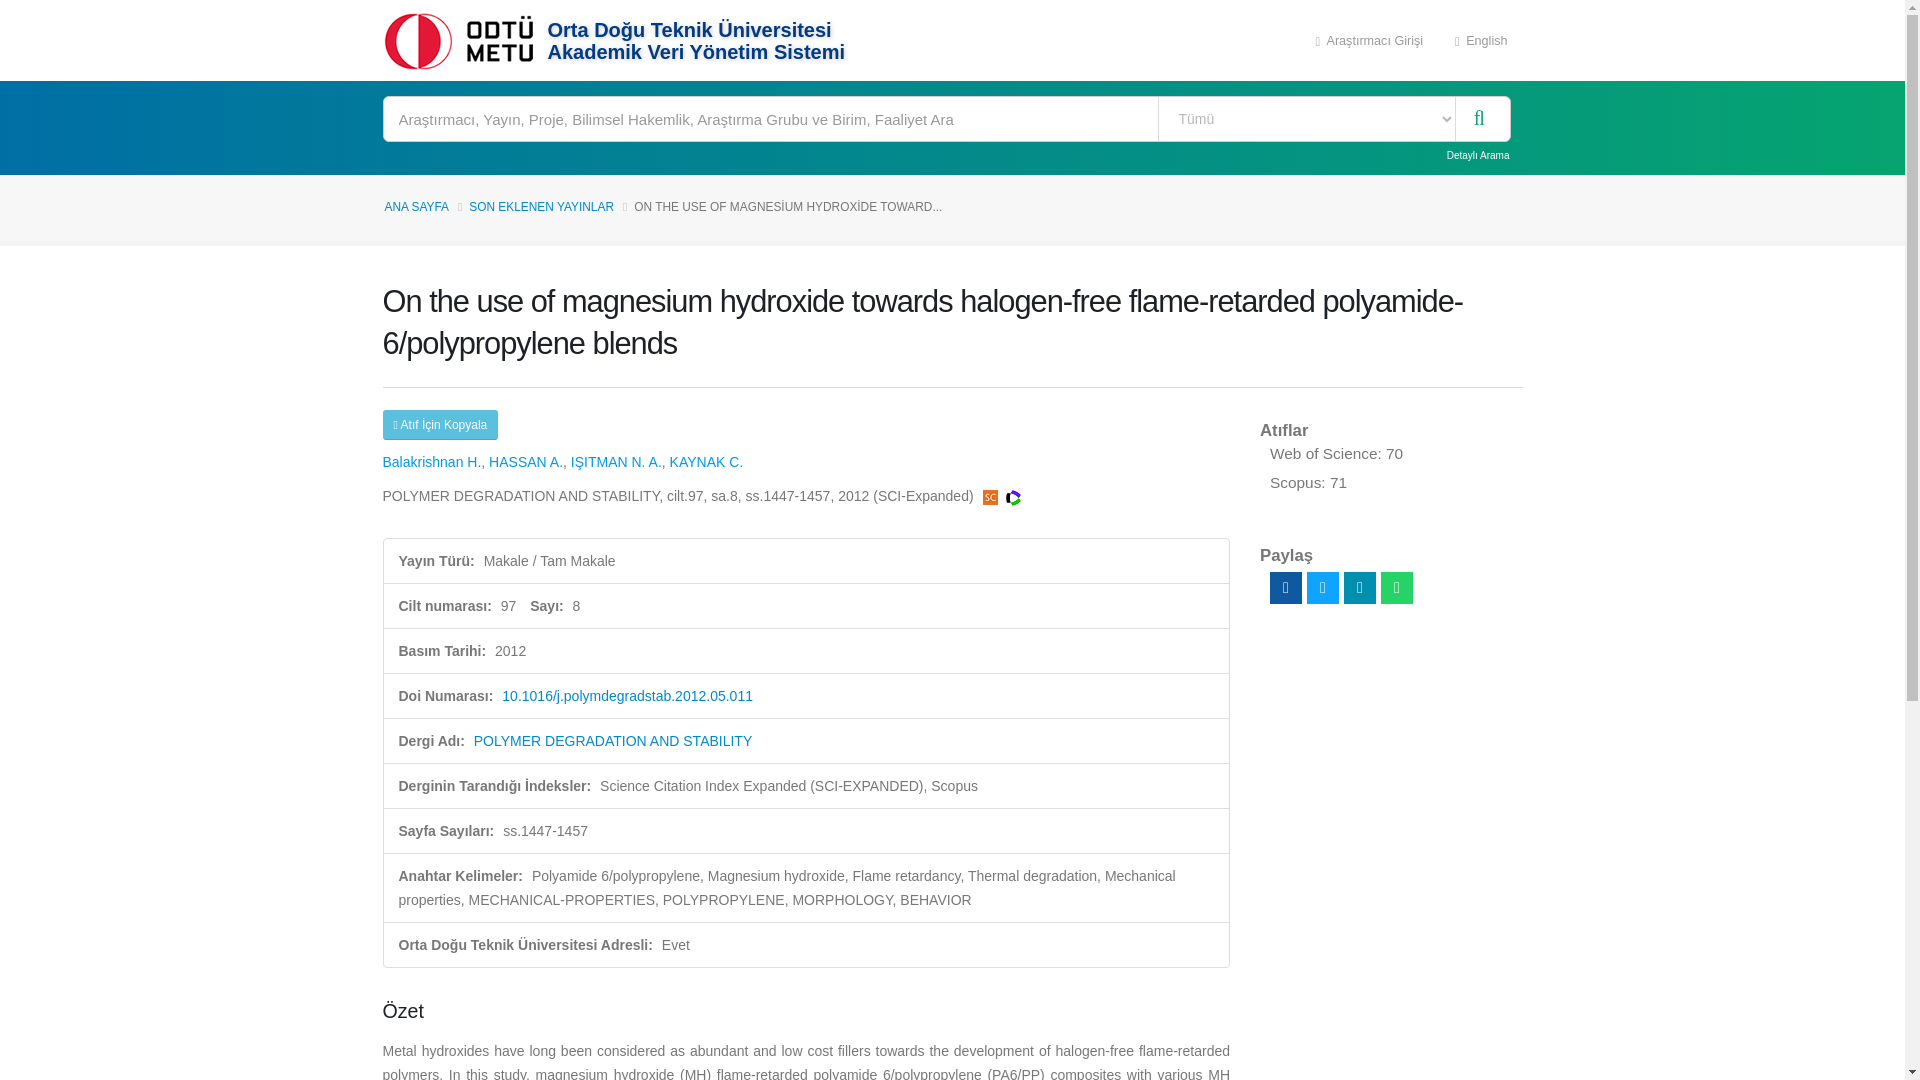  I want to click on Harintharavimal Balakrishnan, so click(432, 461).